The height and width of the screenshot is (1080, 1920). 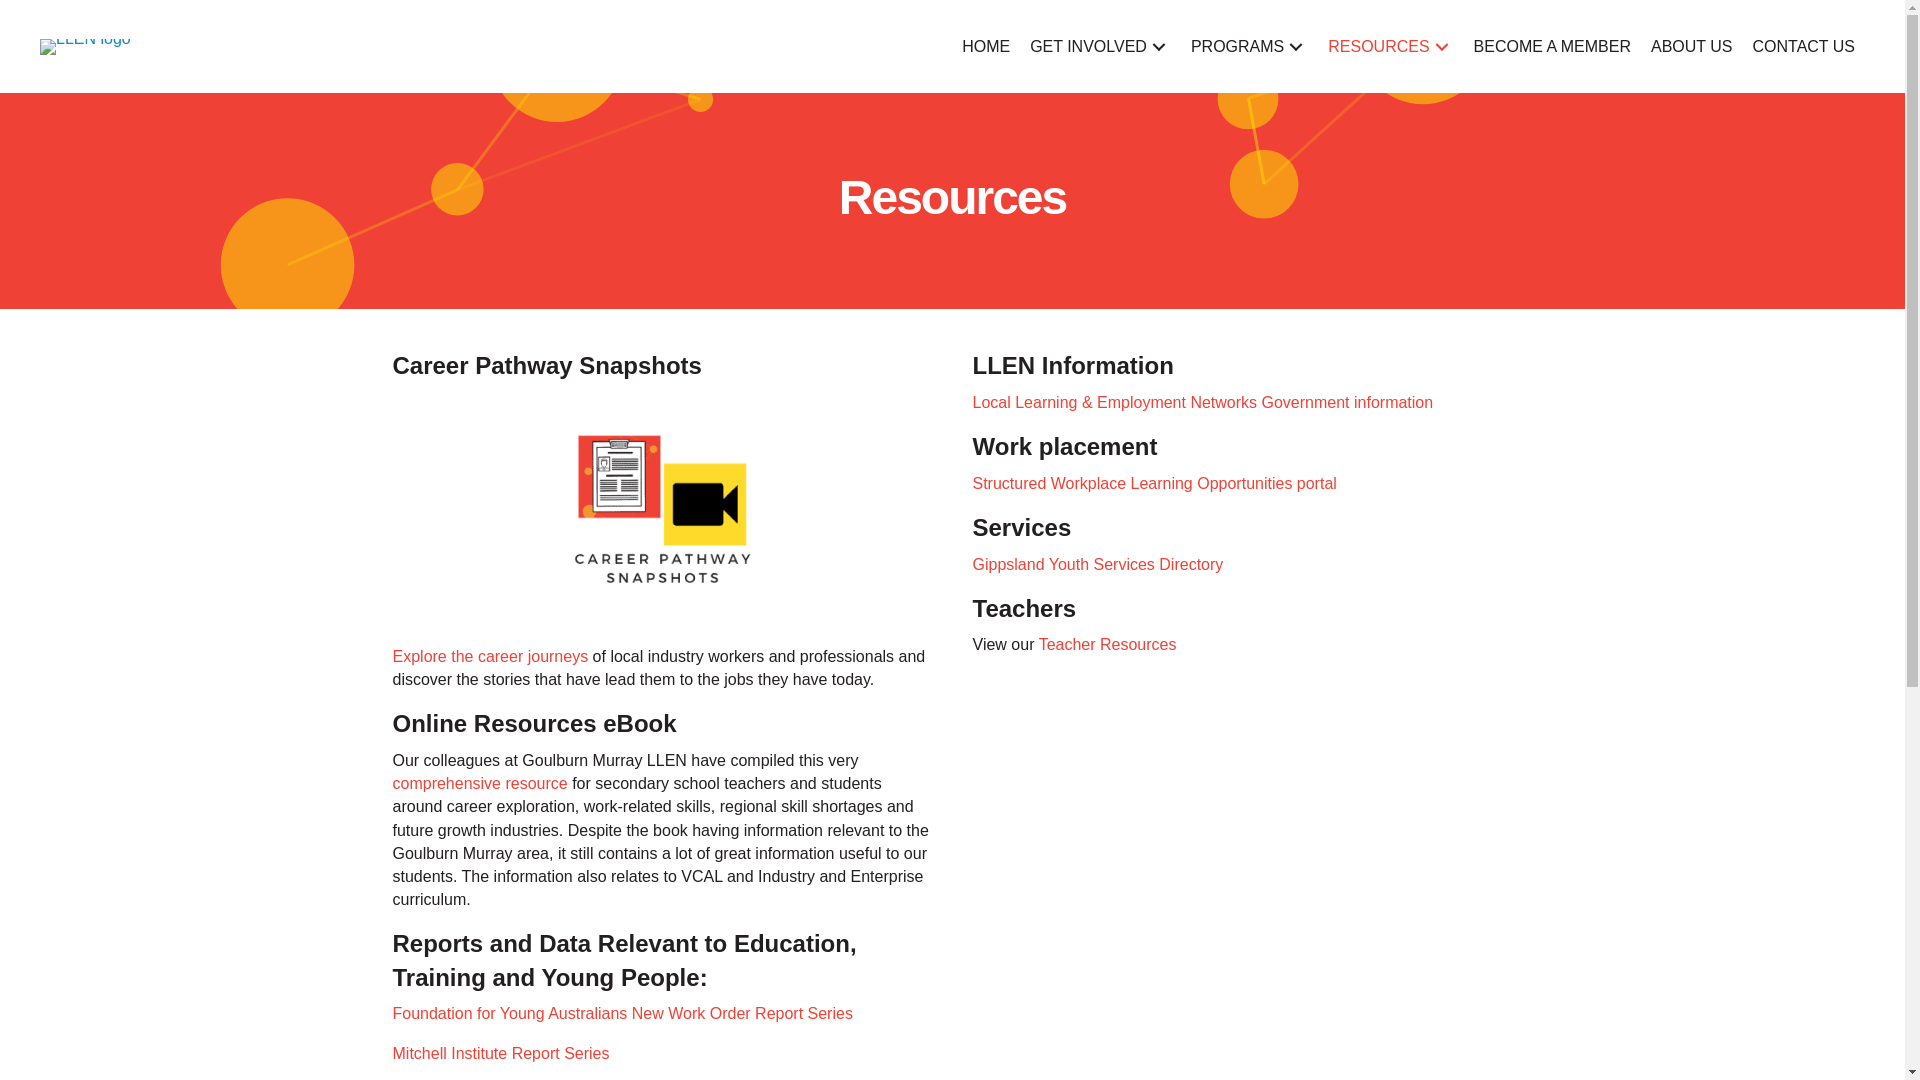 What do you see at coordinates (1098, 564) in the screenshot?
I see `Gippsland Youth Services Directory` at bounding box center [1098, 564].